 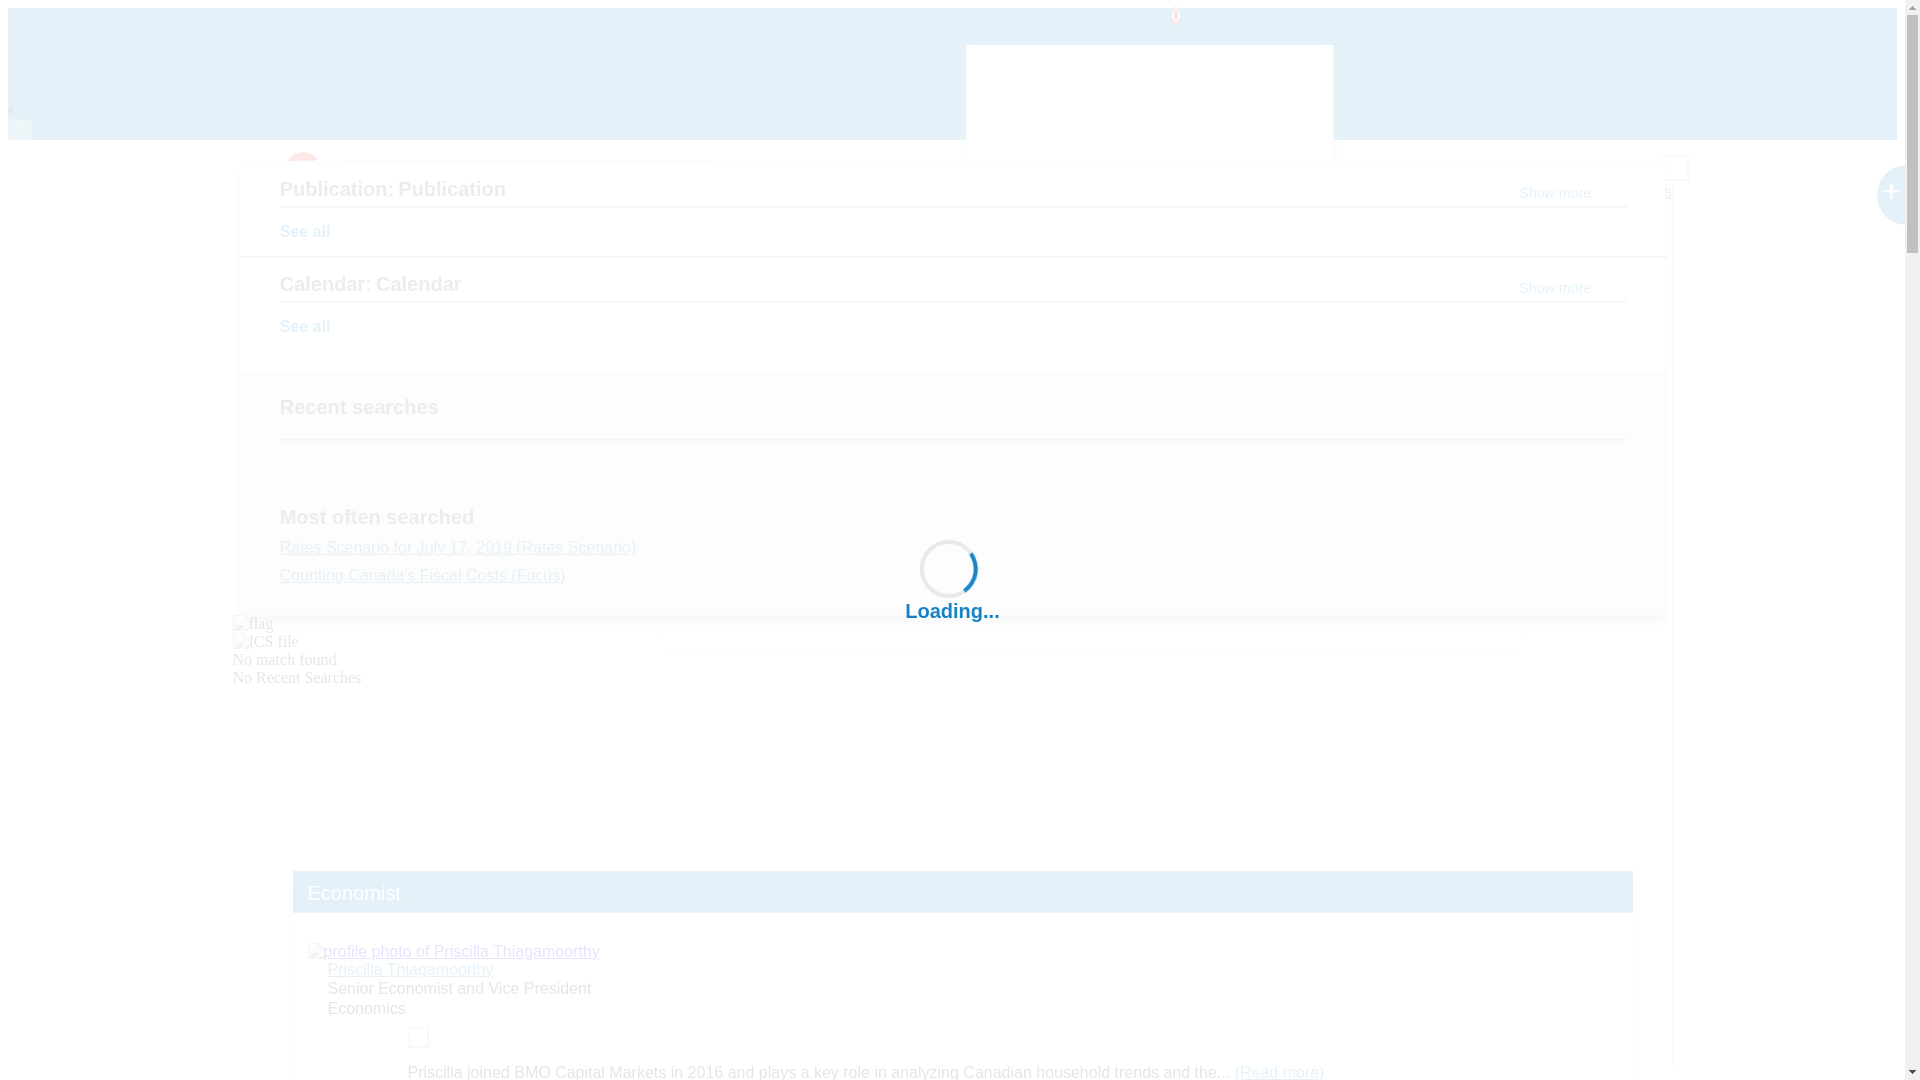 I want to click on Bookmark, so click(x=299, y=558).